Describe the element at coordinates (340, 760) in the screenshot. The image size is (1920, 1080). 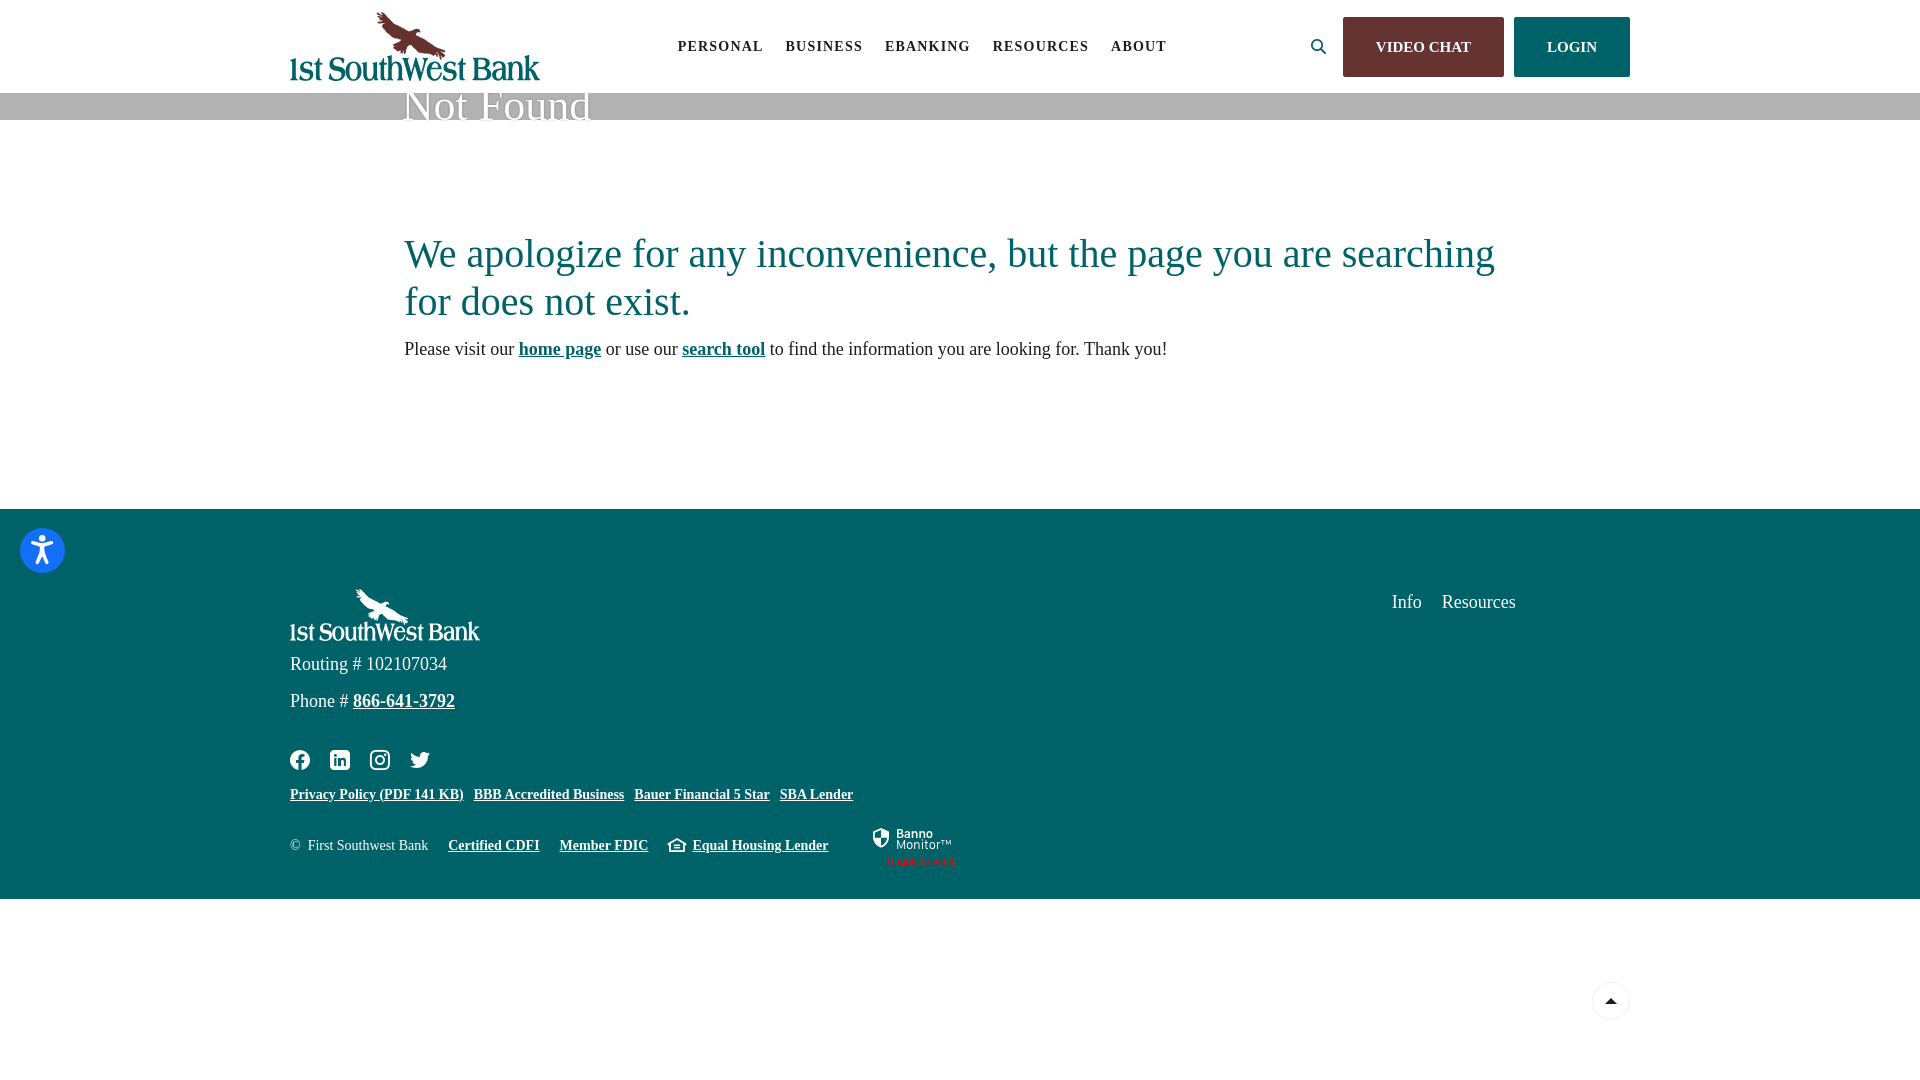
I see `LinkedIn` at that location.